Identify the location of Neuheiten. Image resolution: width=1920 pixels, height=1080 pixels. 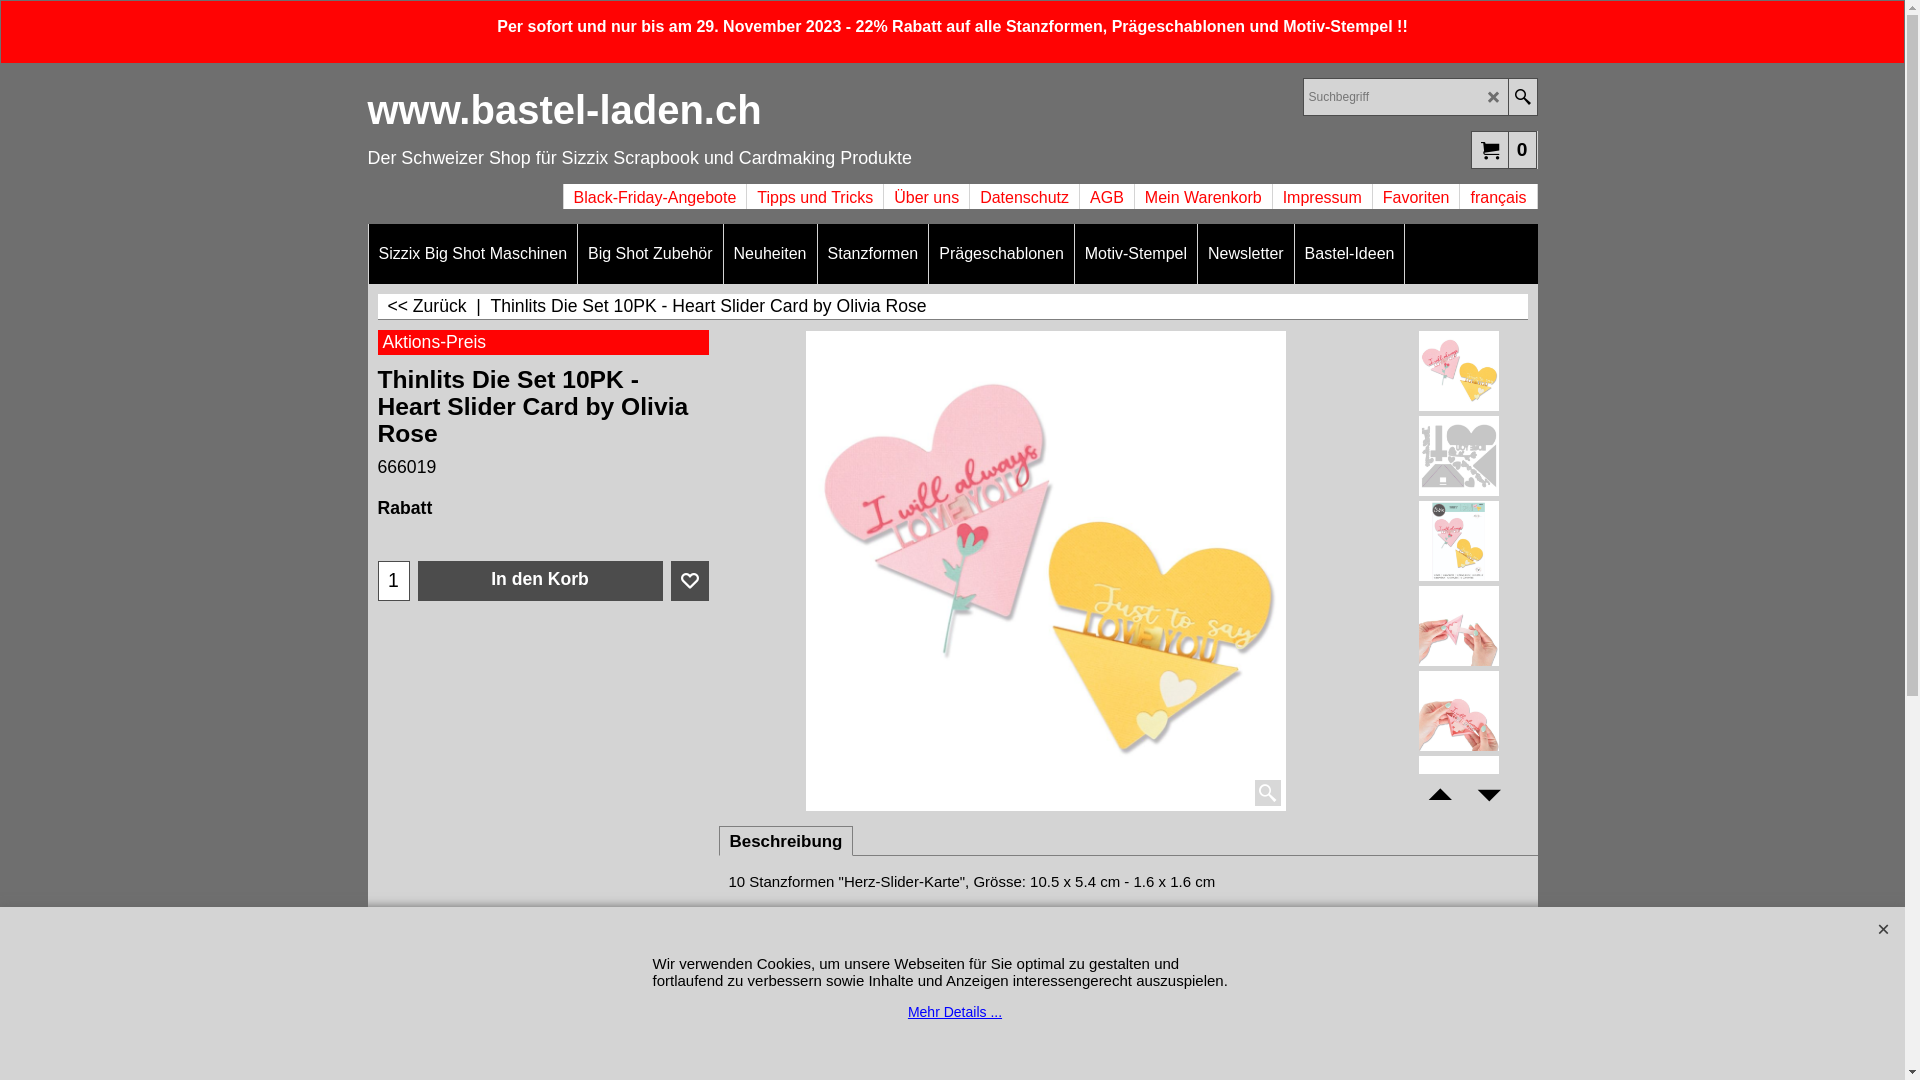
(770, 254).